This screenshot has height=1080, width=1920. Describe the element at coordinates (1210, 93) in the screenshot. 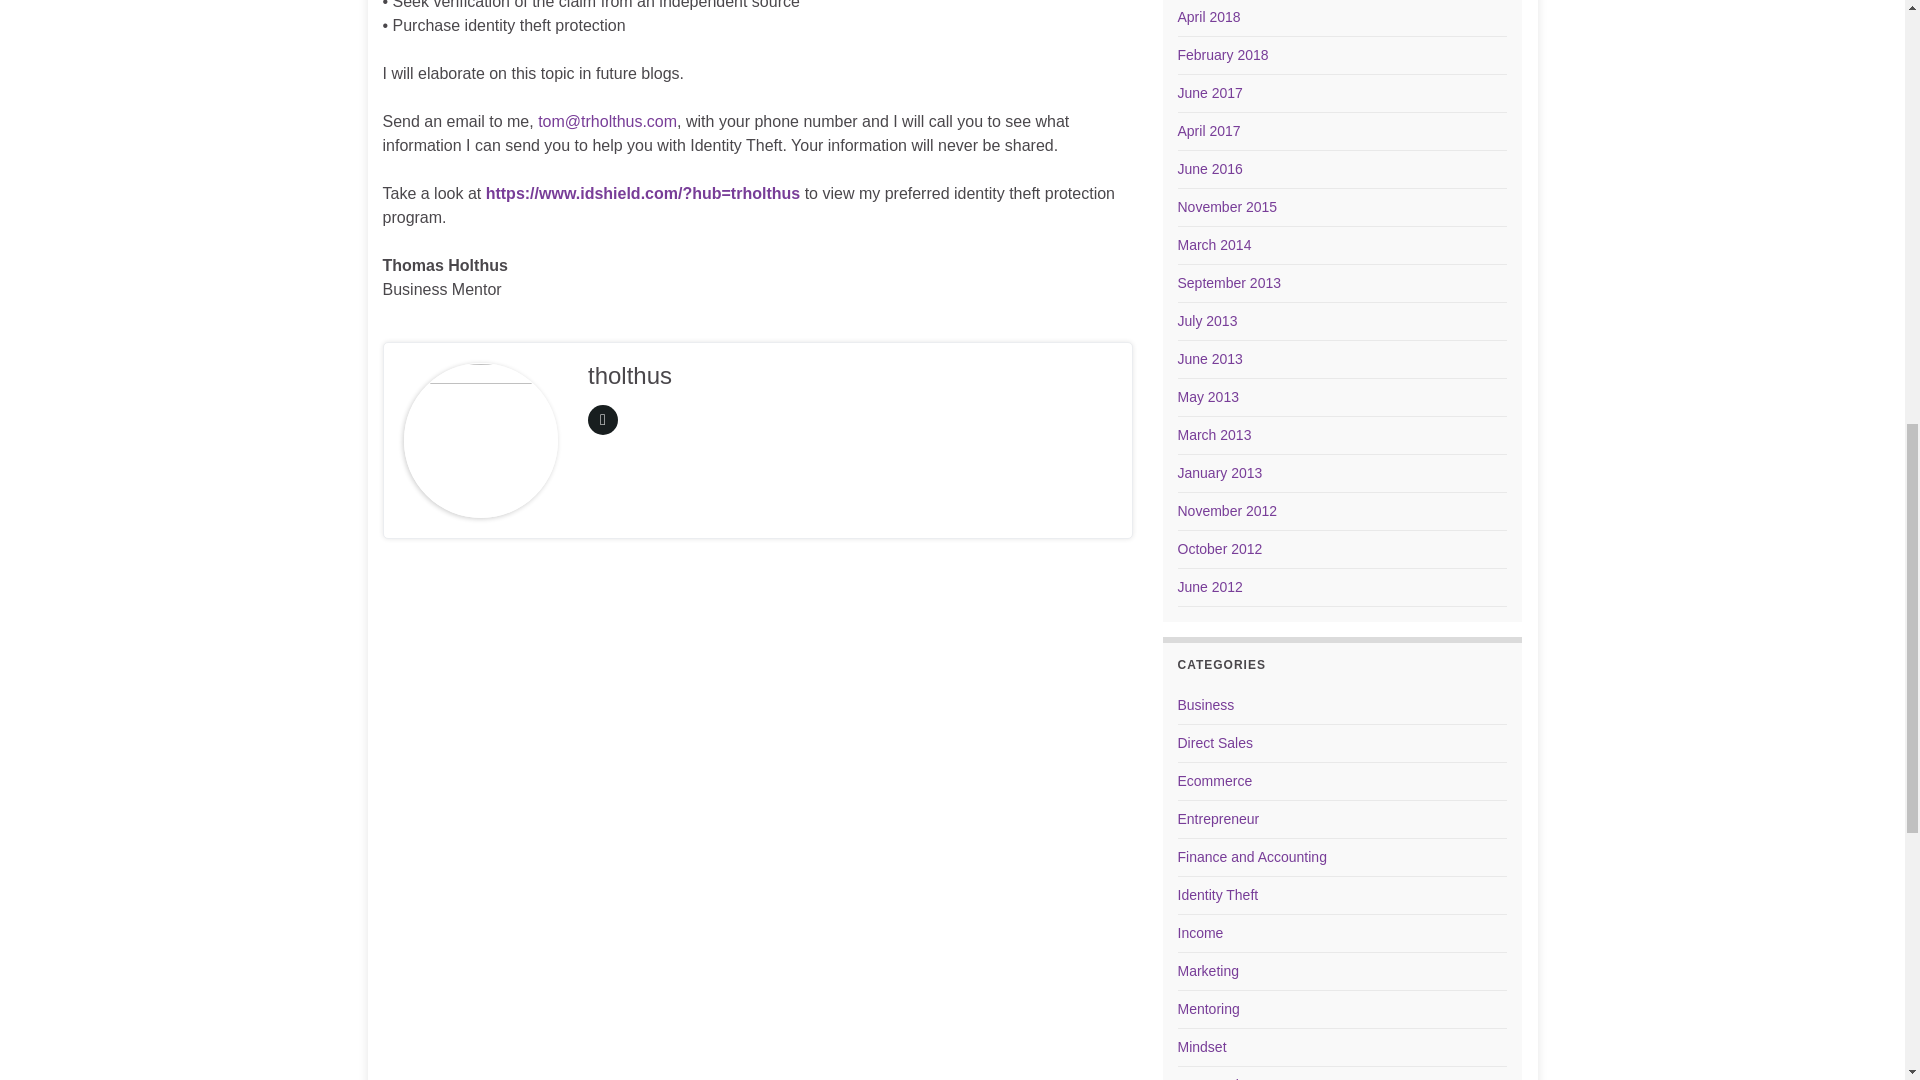

I see `June 2017` at that location.